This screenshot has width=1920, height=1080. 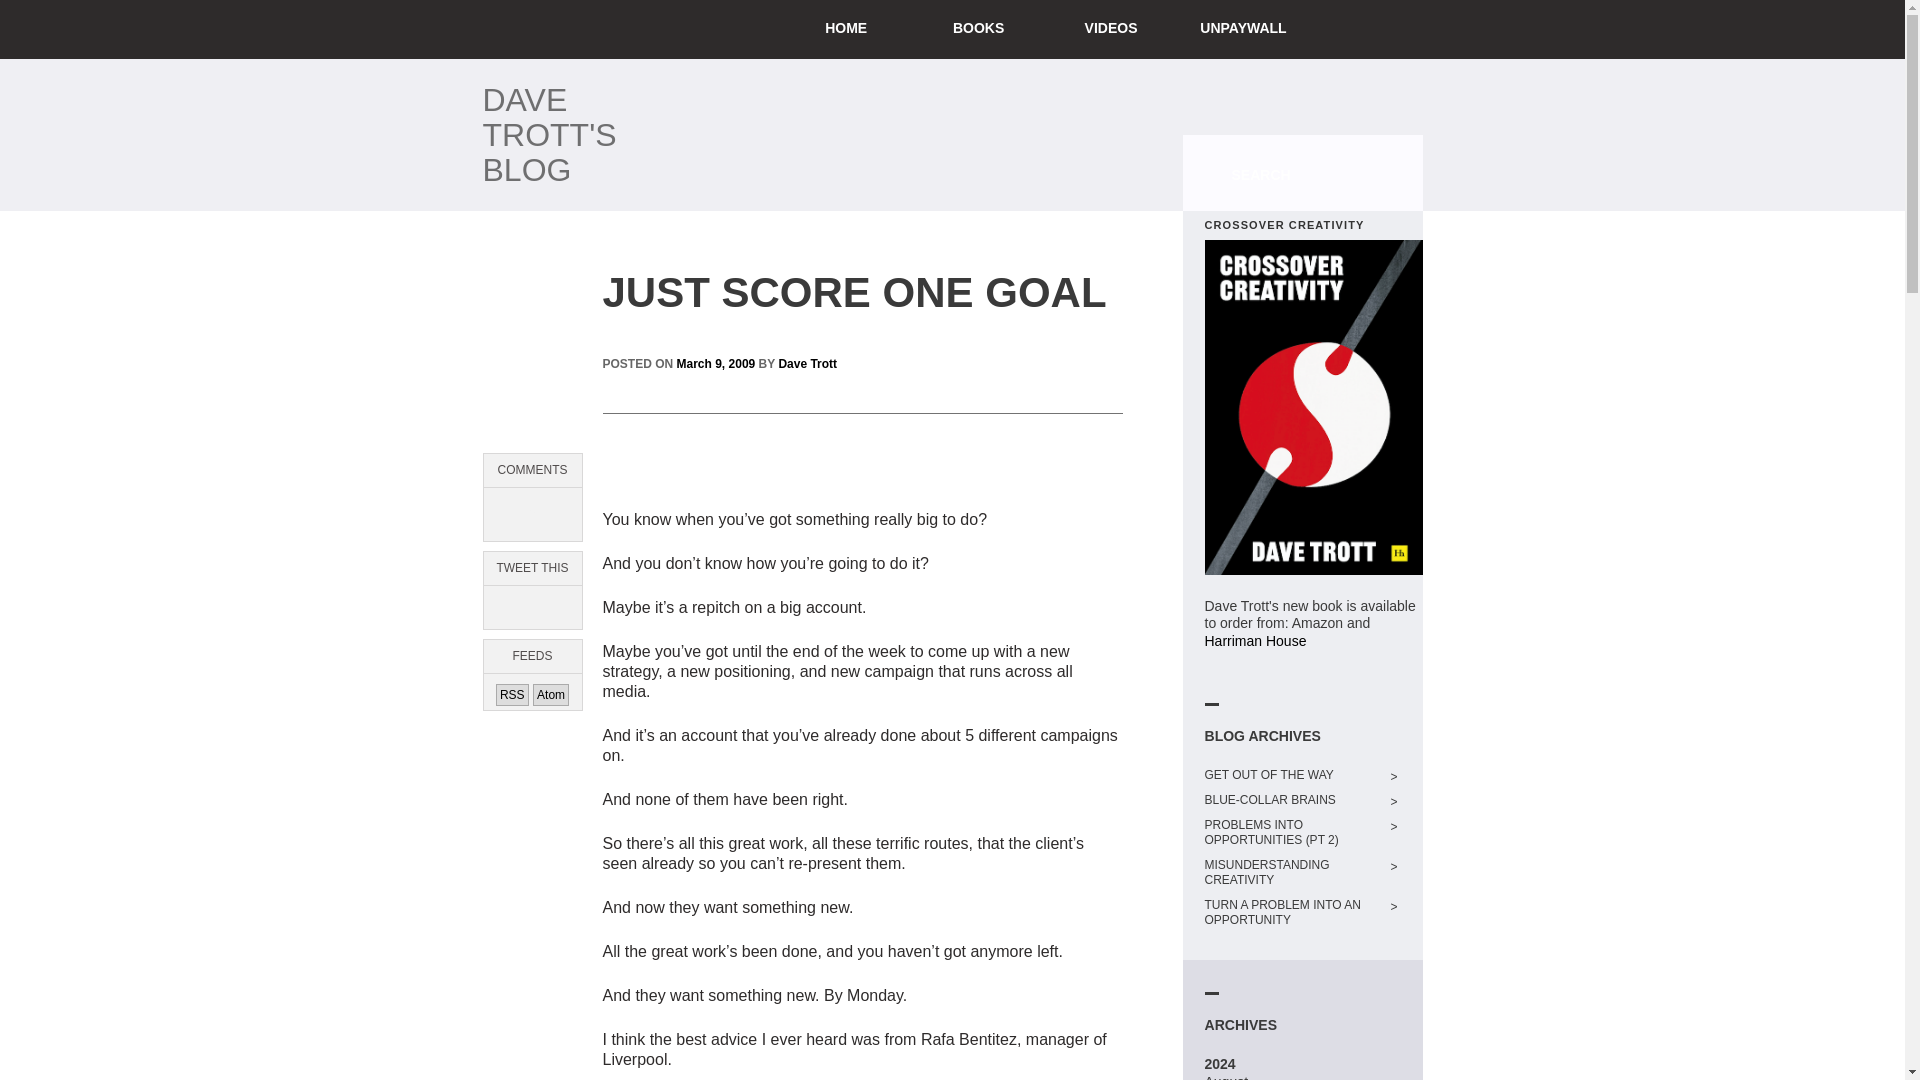 What do you see at coordinates (807, 364) in the screenshot?
I see `View all posts by Dave Trott` at bounding box center [807, 364].